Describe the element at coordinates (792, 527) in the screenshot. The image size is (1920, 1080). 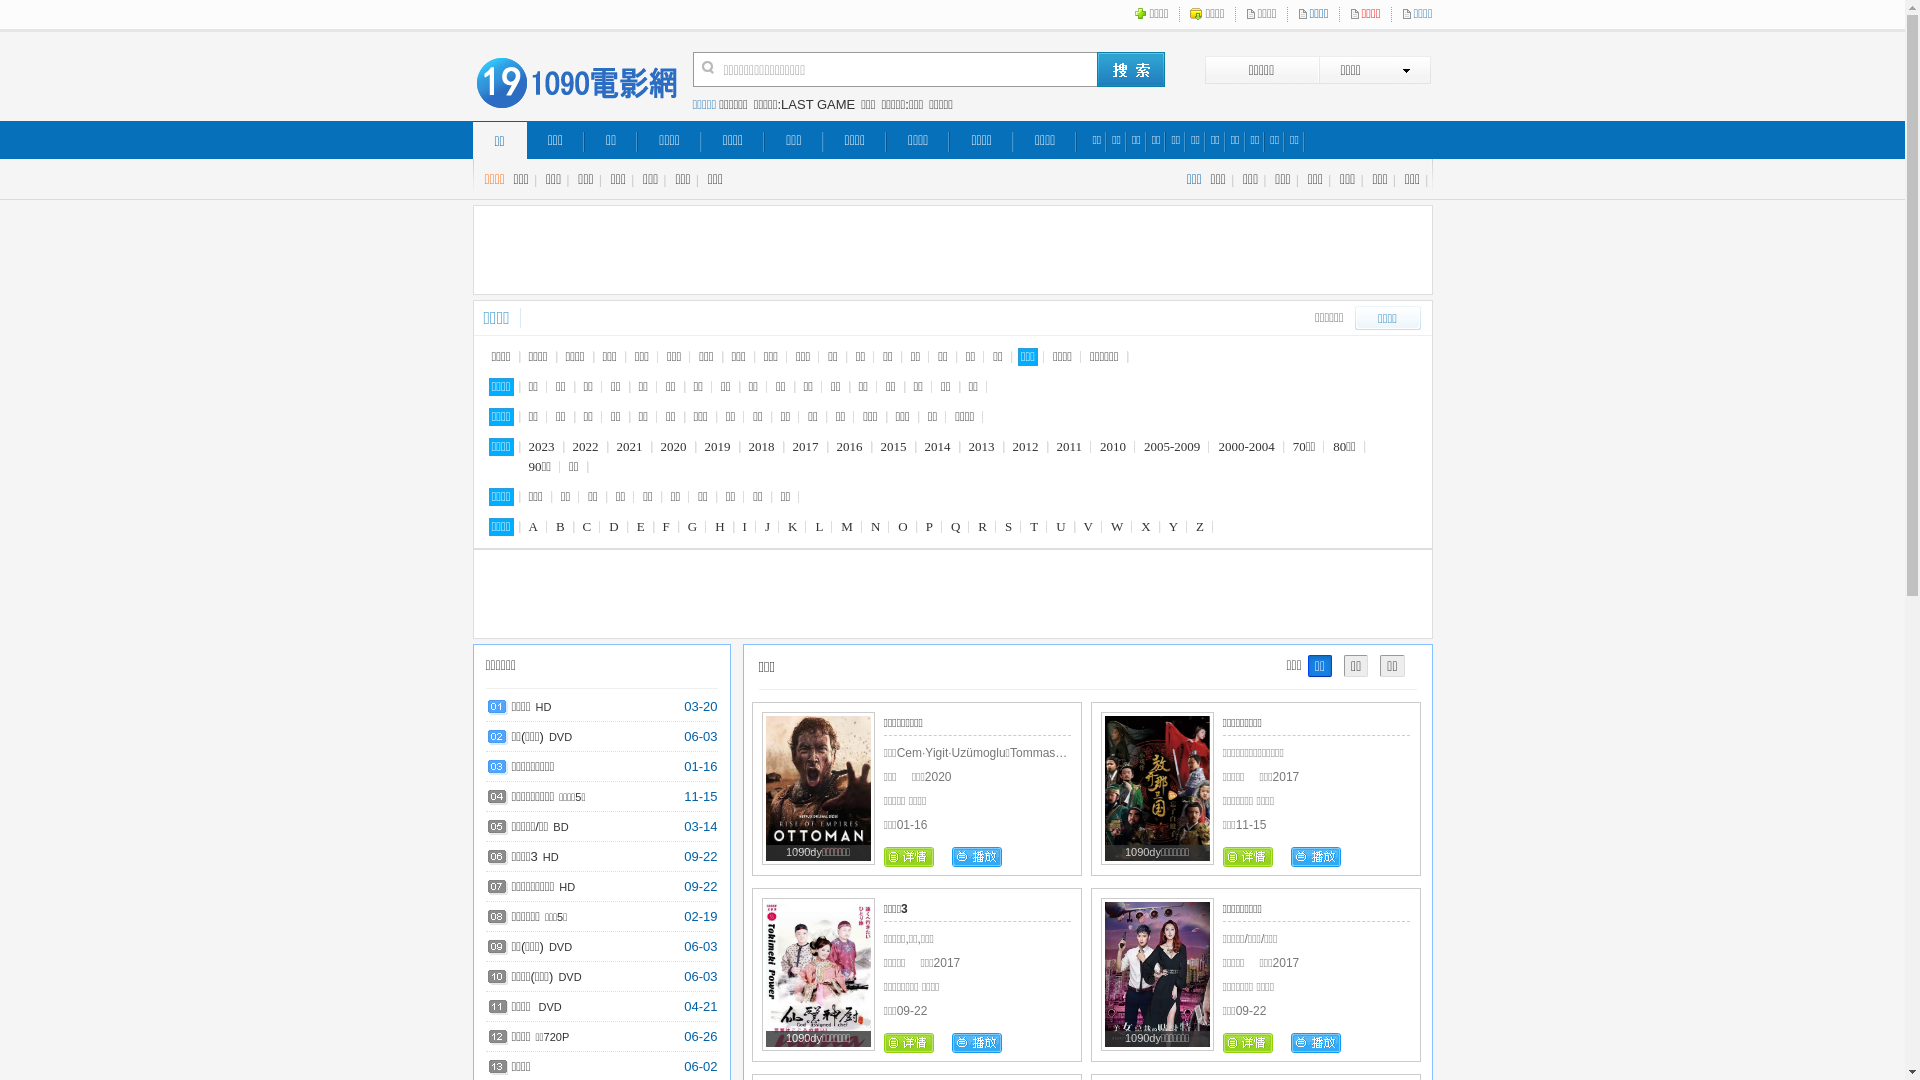
I see `K` at that location.